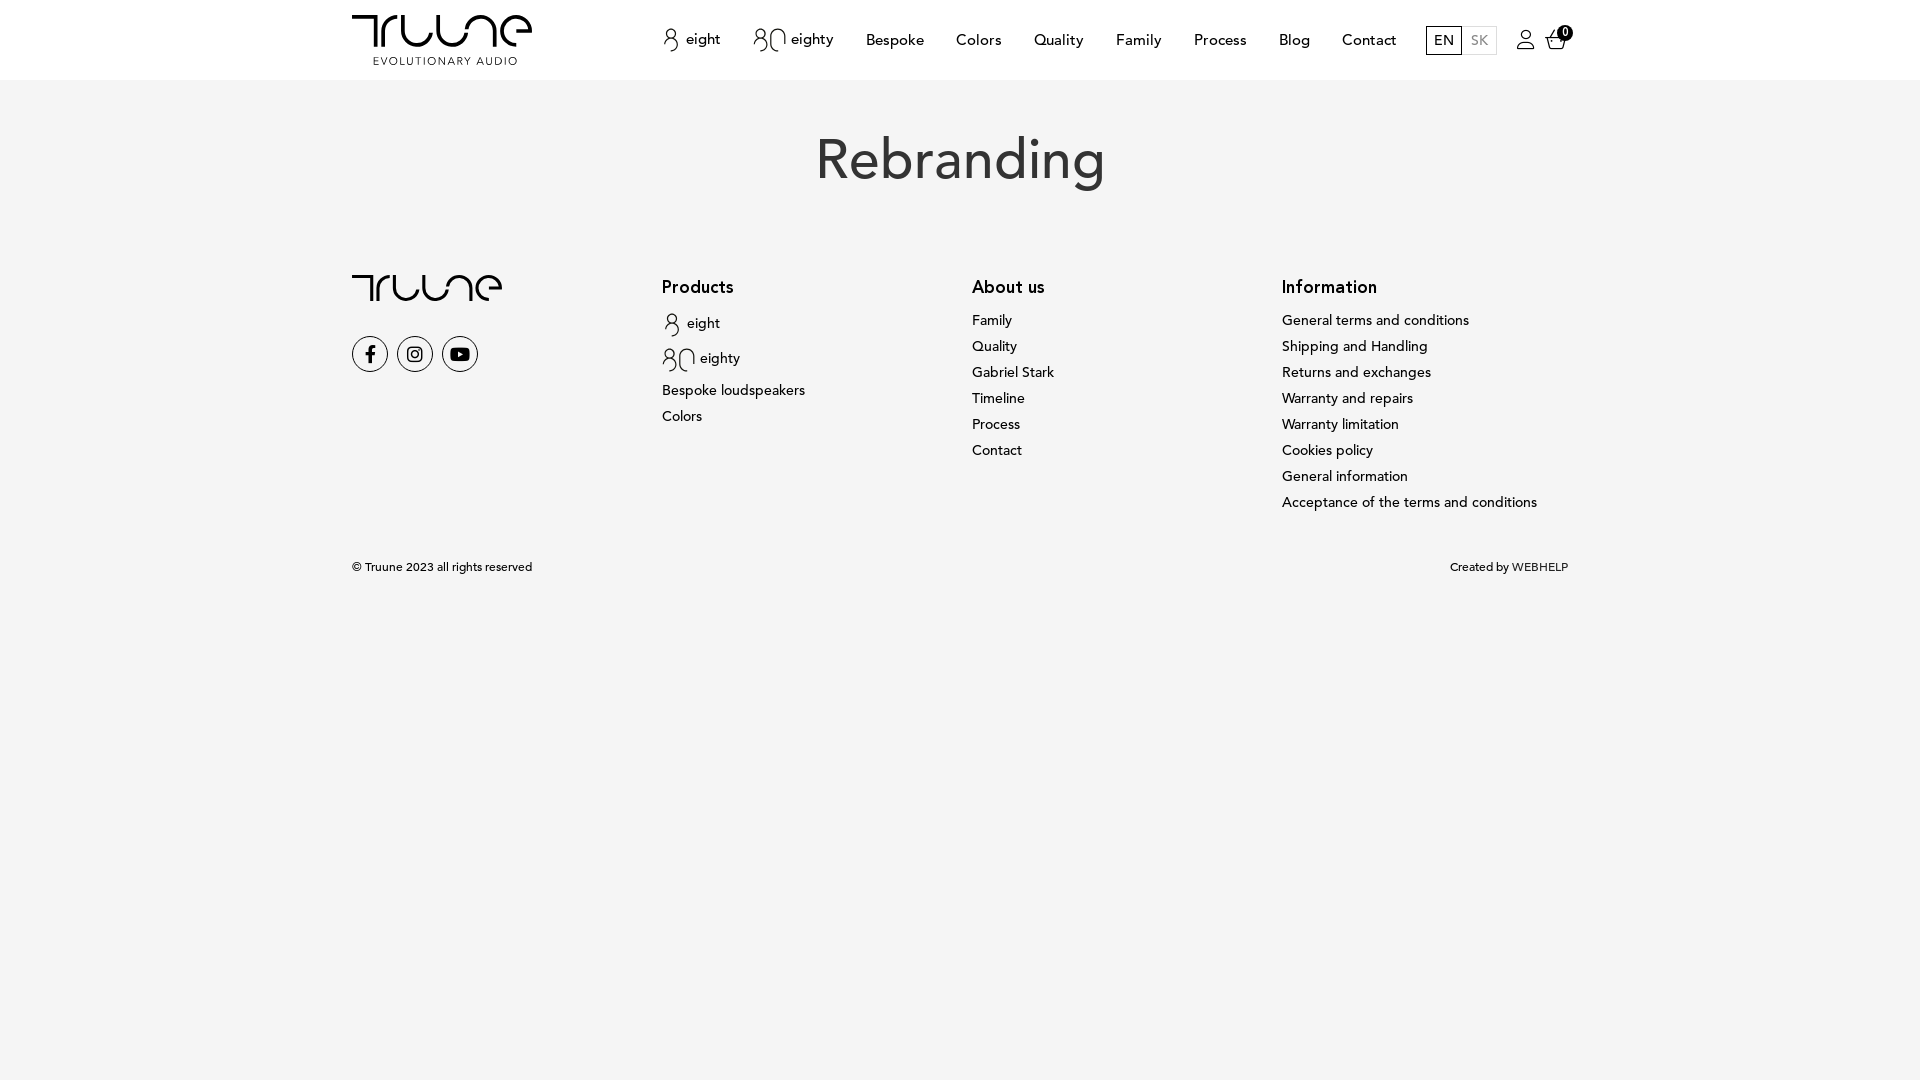 The height and width of the screenshot is (1080, 1920). I want to click on 0, so click(1556, 40).